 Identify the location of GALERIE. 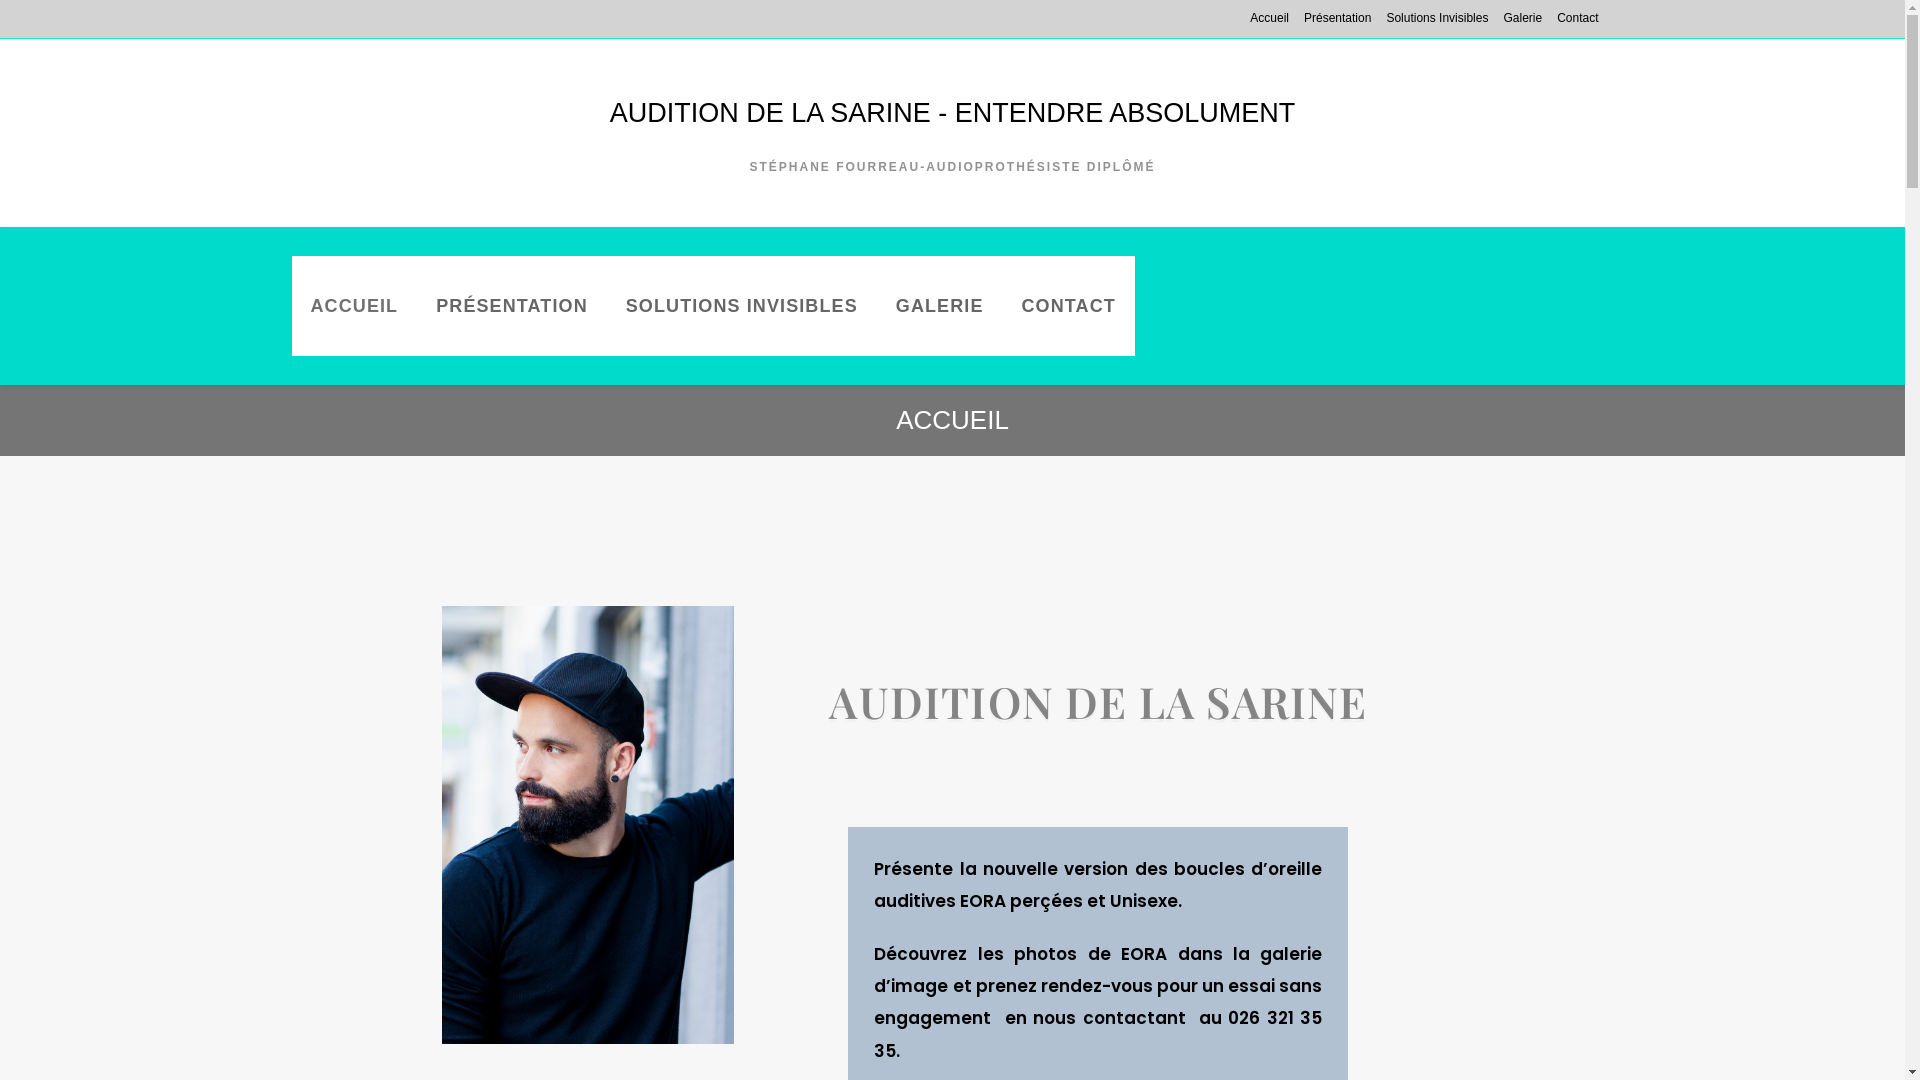
(940, 306).